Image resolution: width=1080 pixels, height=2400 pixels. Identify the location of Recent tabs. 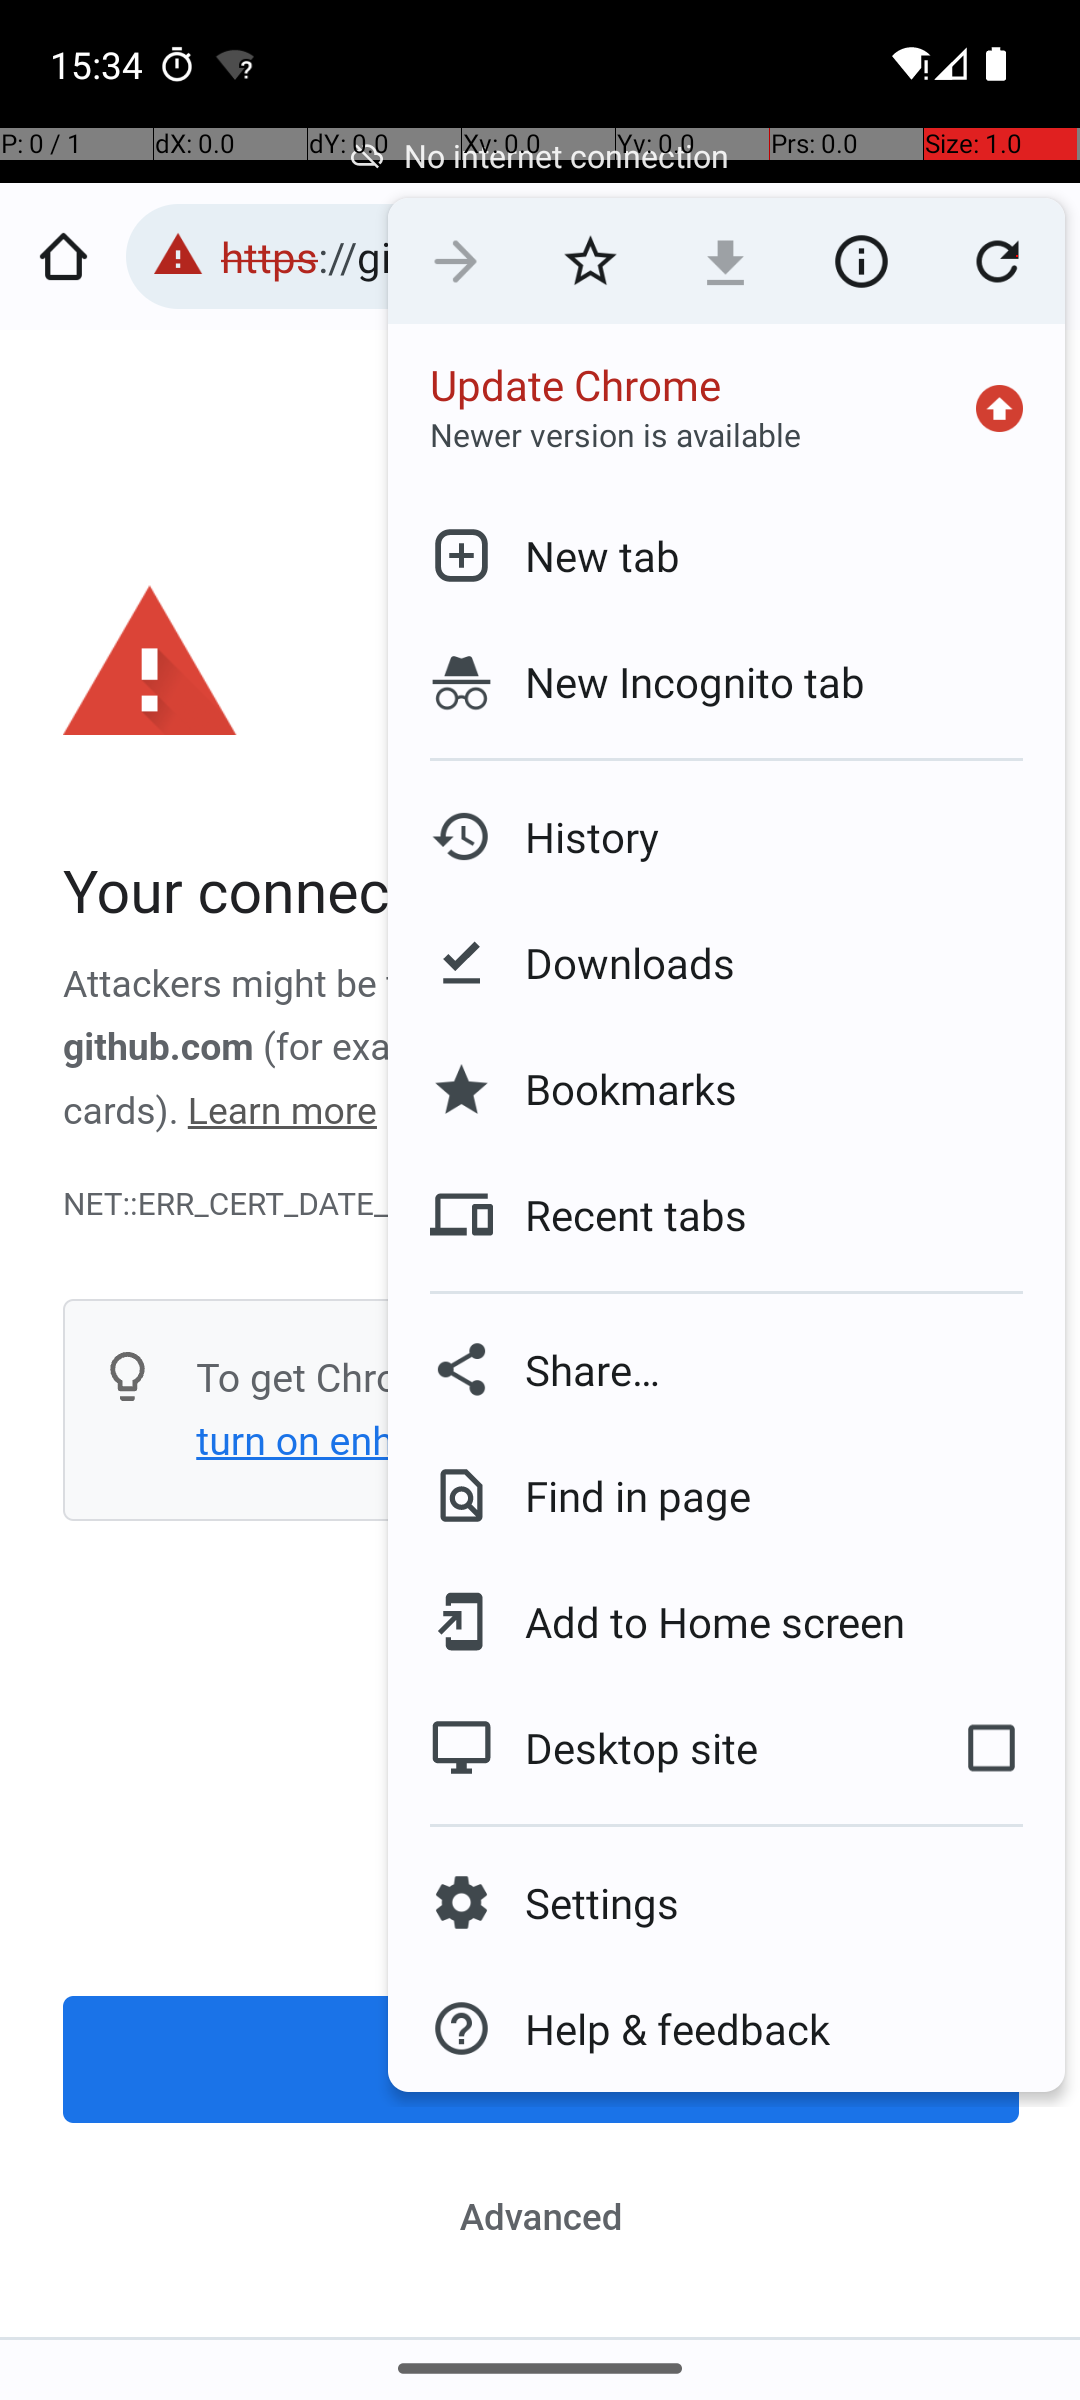
(620, 1215).